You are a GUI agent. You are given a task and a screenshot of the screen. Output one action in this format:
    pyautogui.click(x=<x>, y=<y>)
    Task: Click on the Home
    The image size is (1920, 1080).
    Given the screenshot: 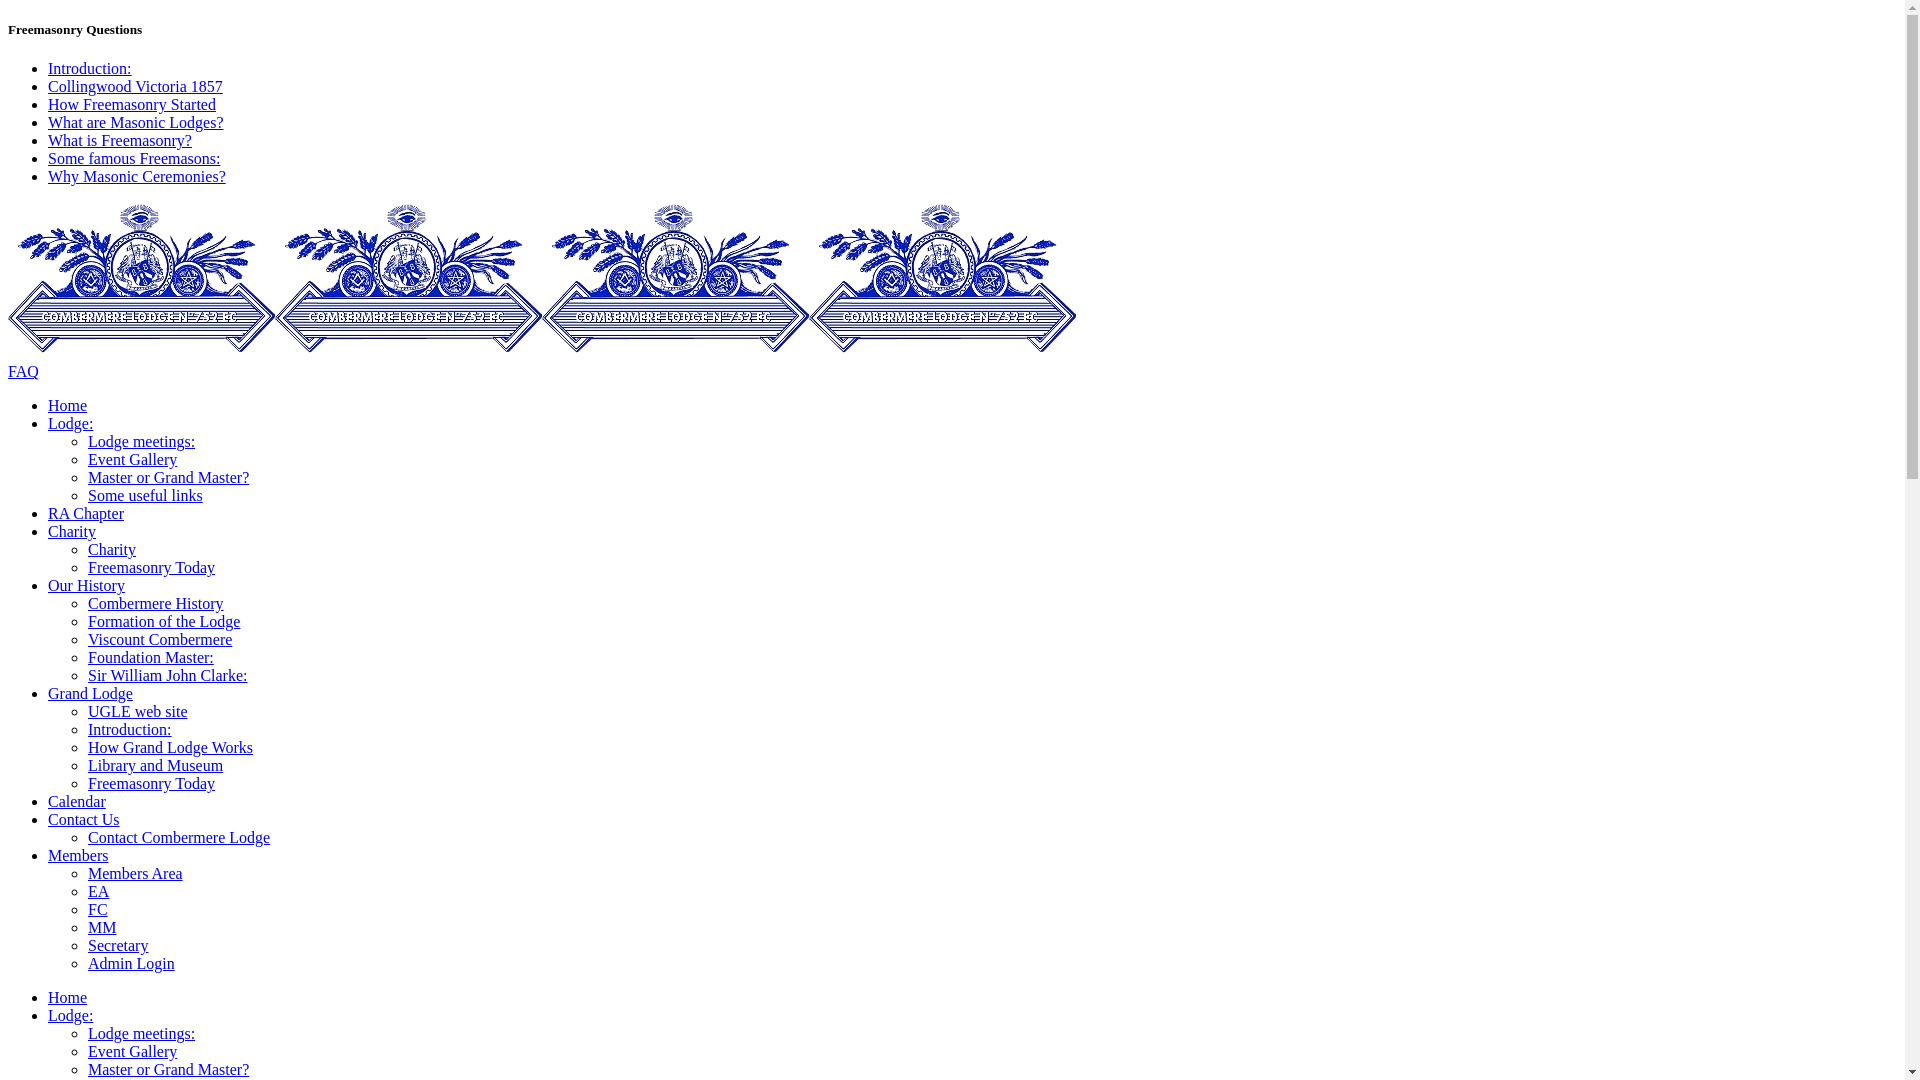 What is the action you would take?
    pyautogui.click(x=68, y=406)
    